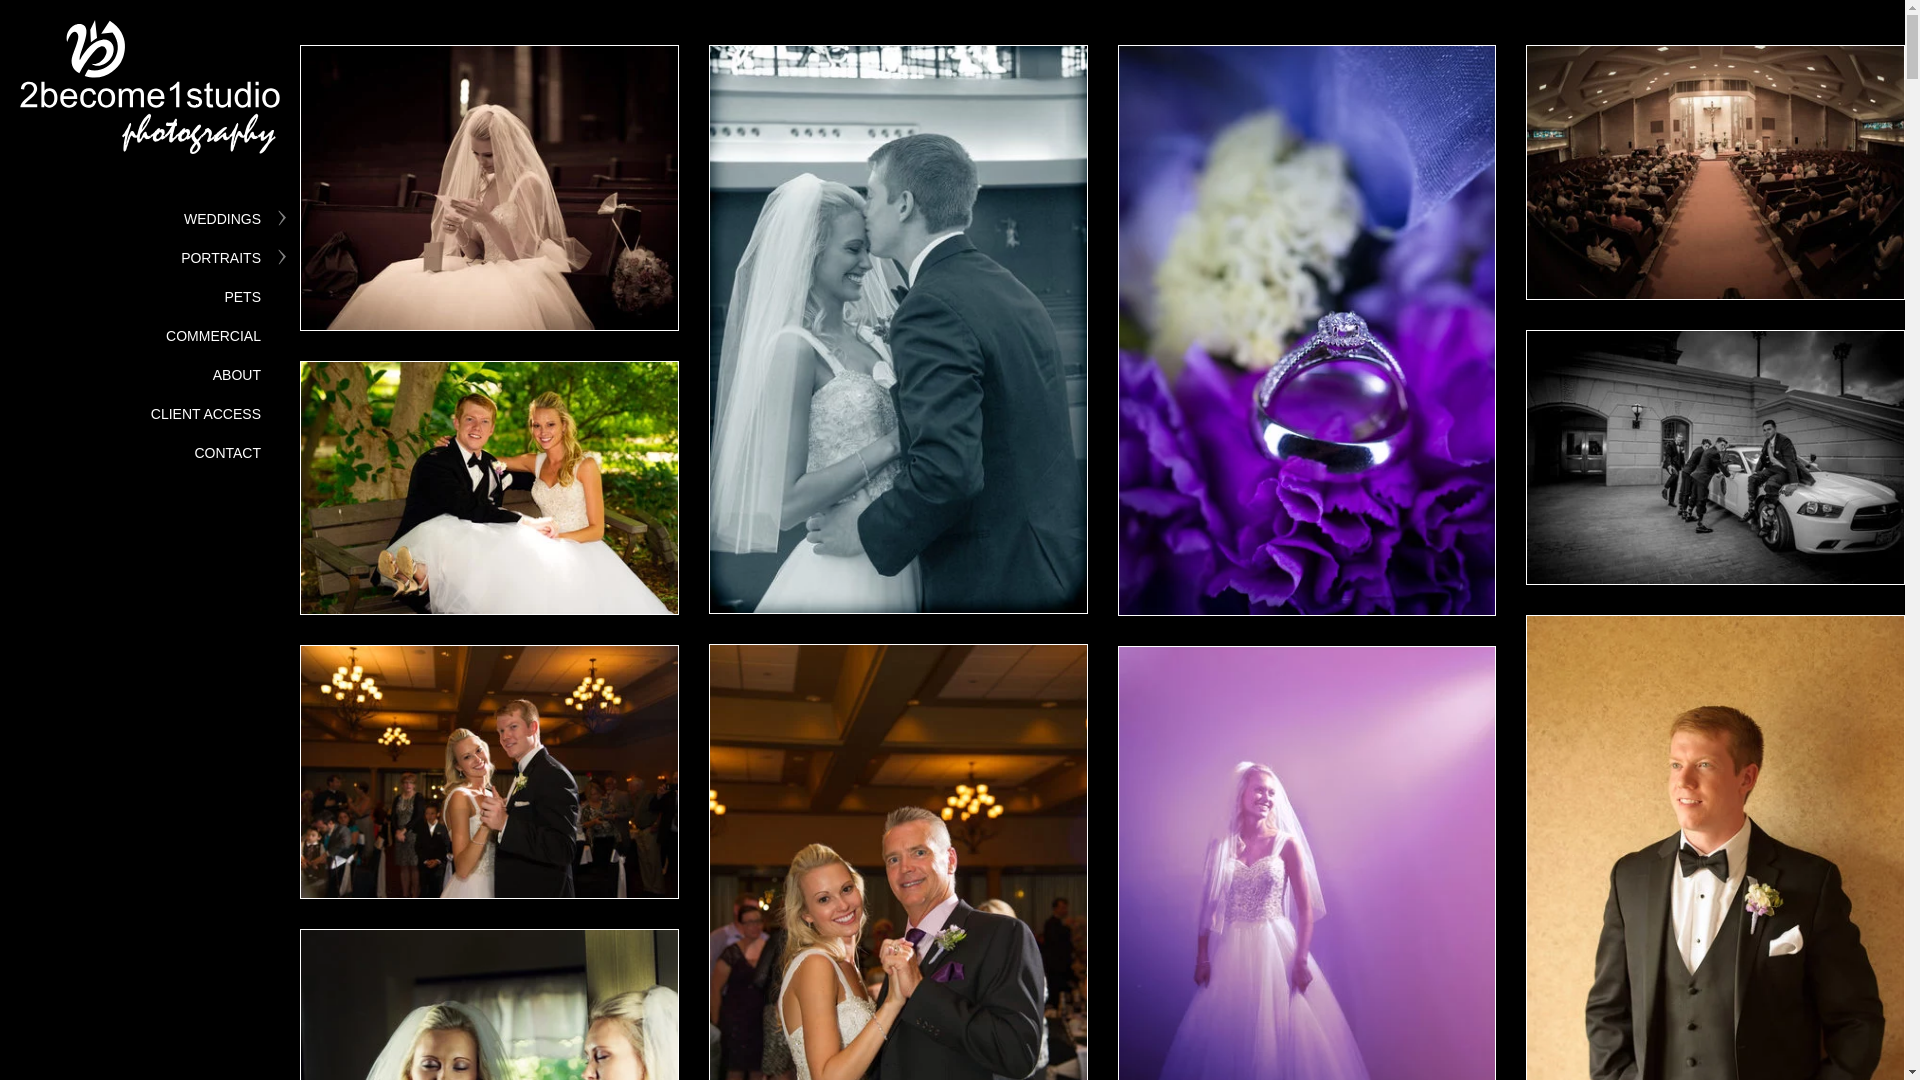 The width and height of the screenshot is (1920, 1080). I want to click on WEDDINGS, so click(222, 219).